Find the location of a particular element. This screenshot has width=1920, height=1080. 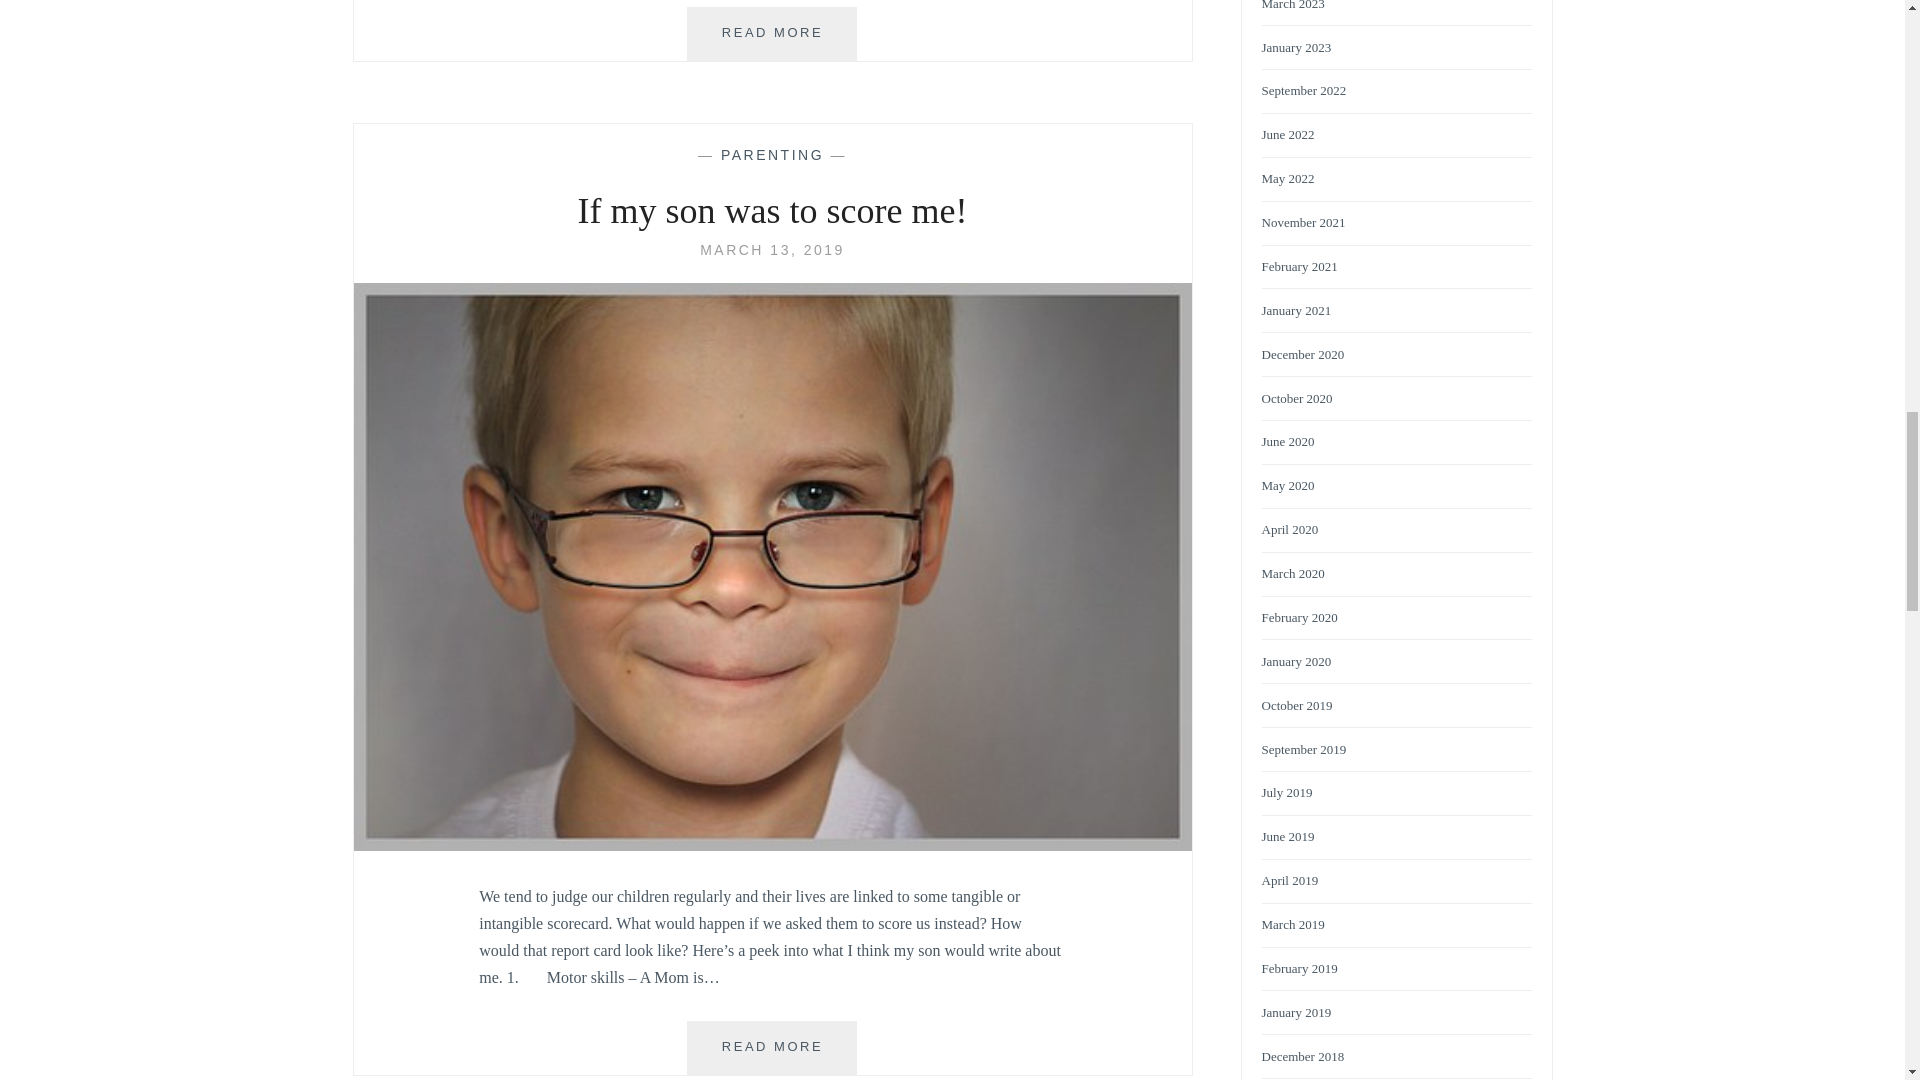

If my son was to score me! is located at coordinates (772, 154).